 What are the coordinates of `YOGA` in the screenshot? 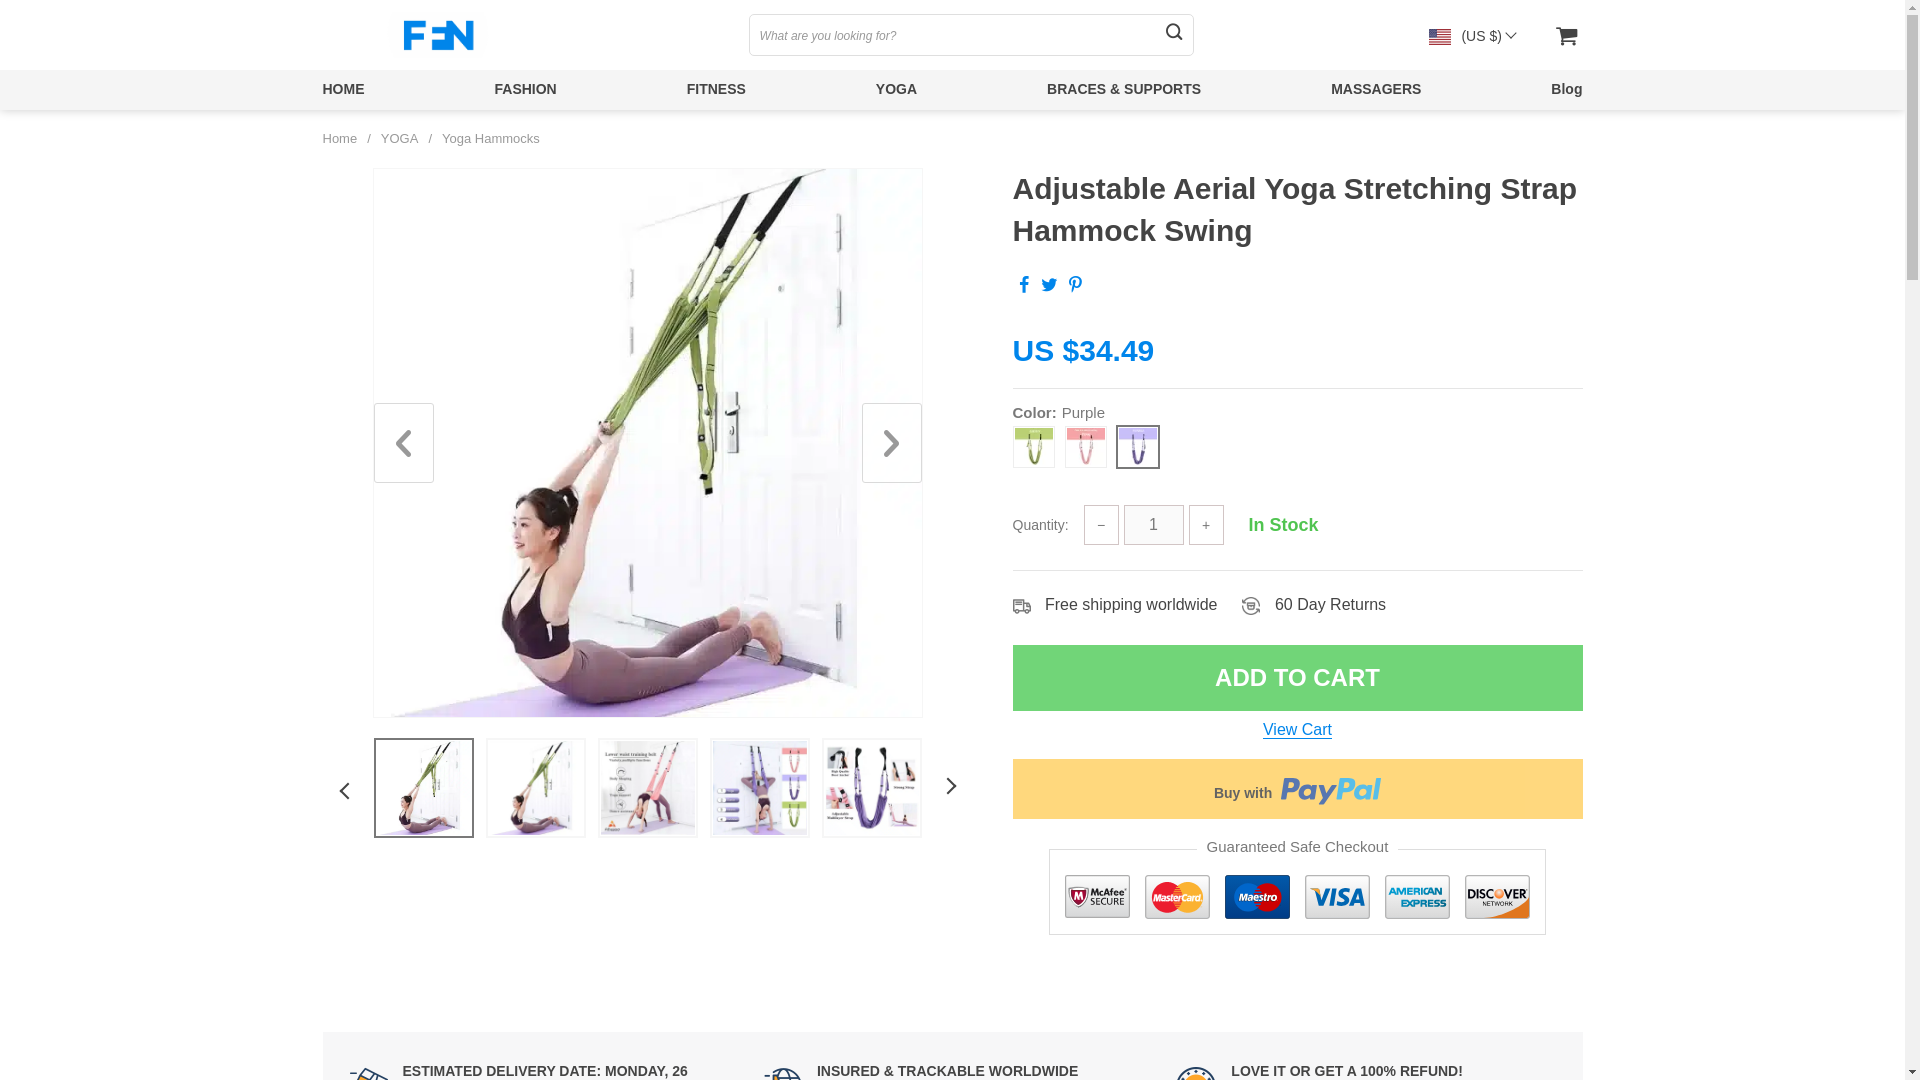 It's located at (896, 89).